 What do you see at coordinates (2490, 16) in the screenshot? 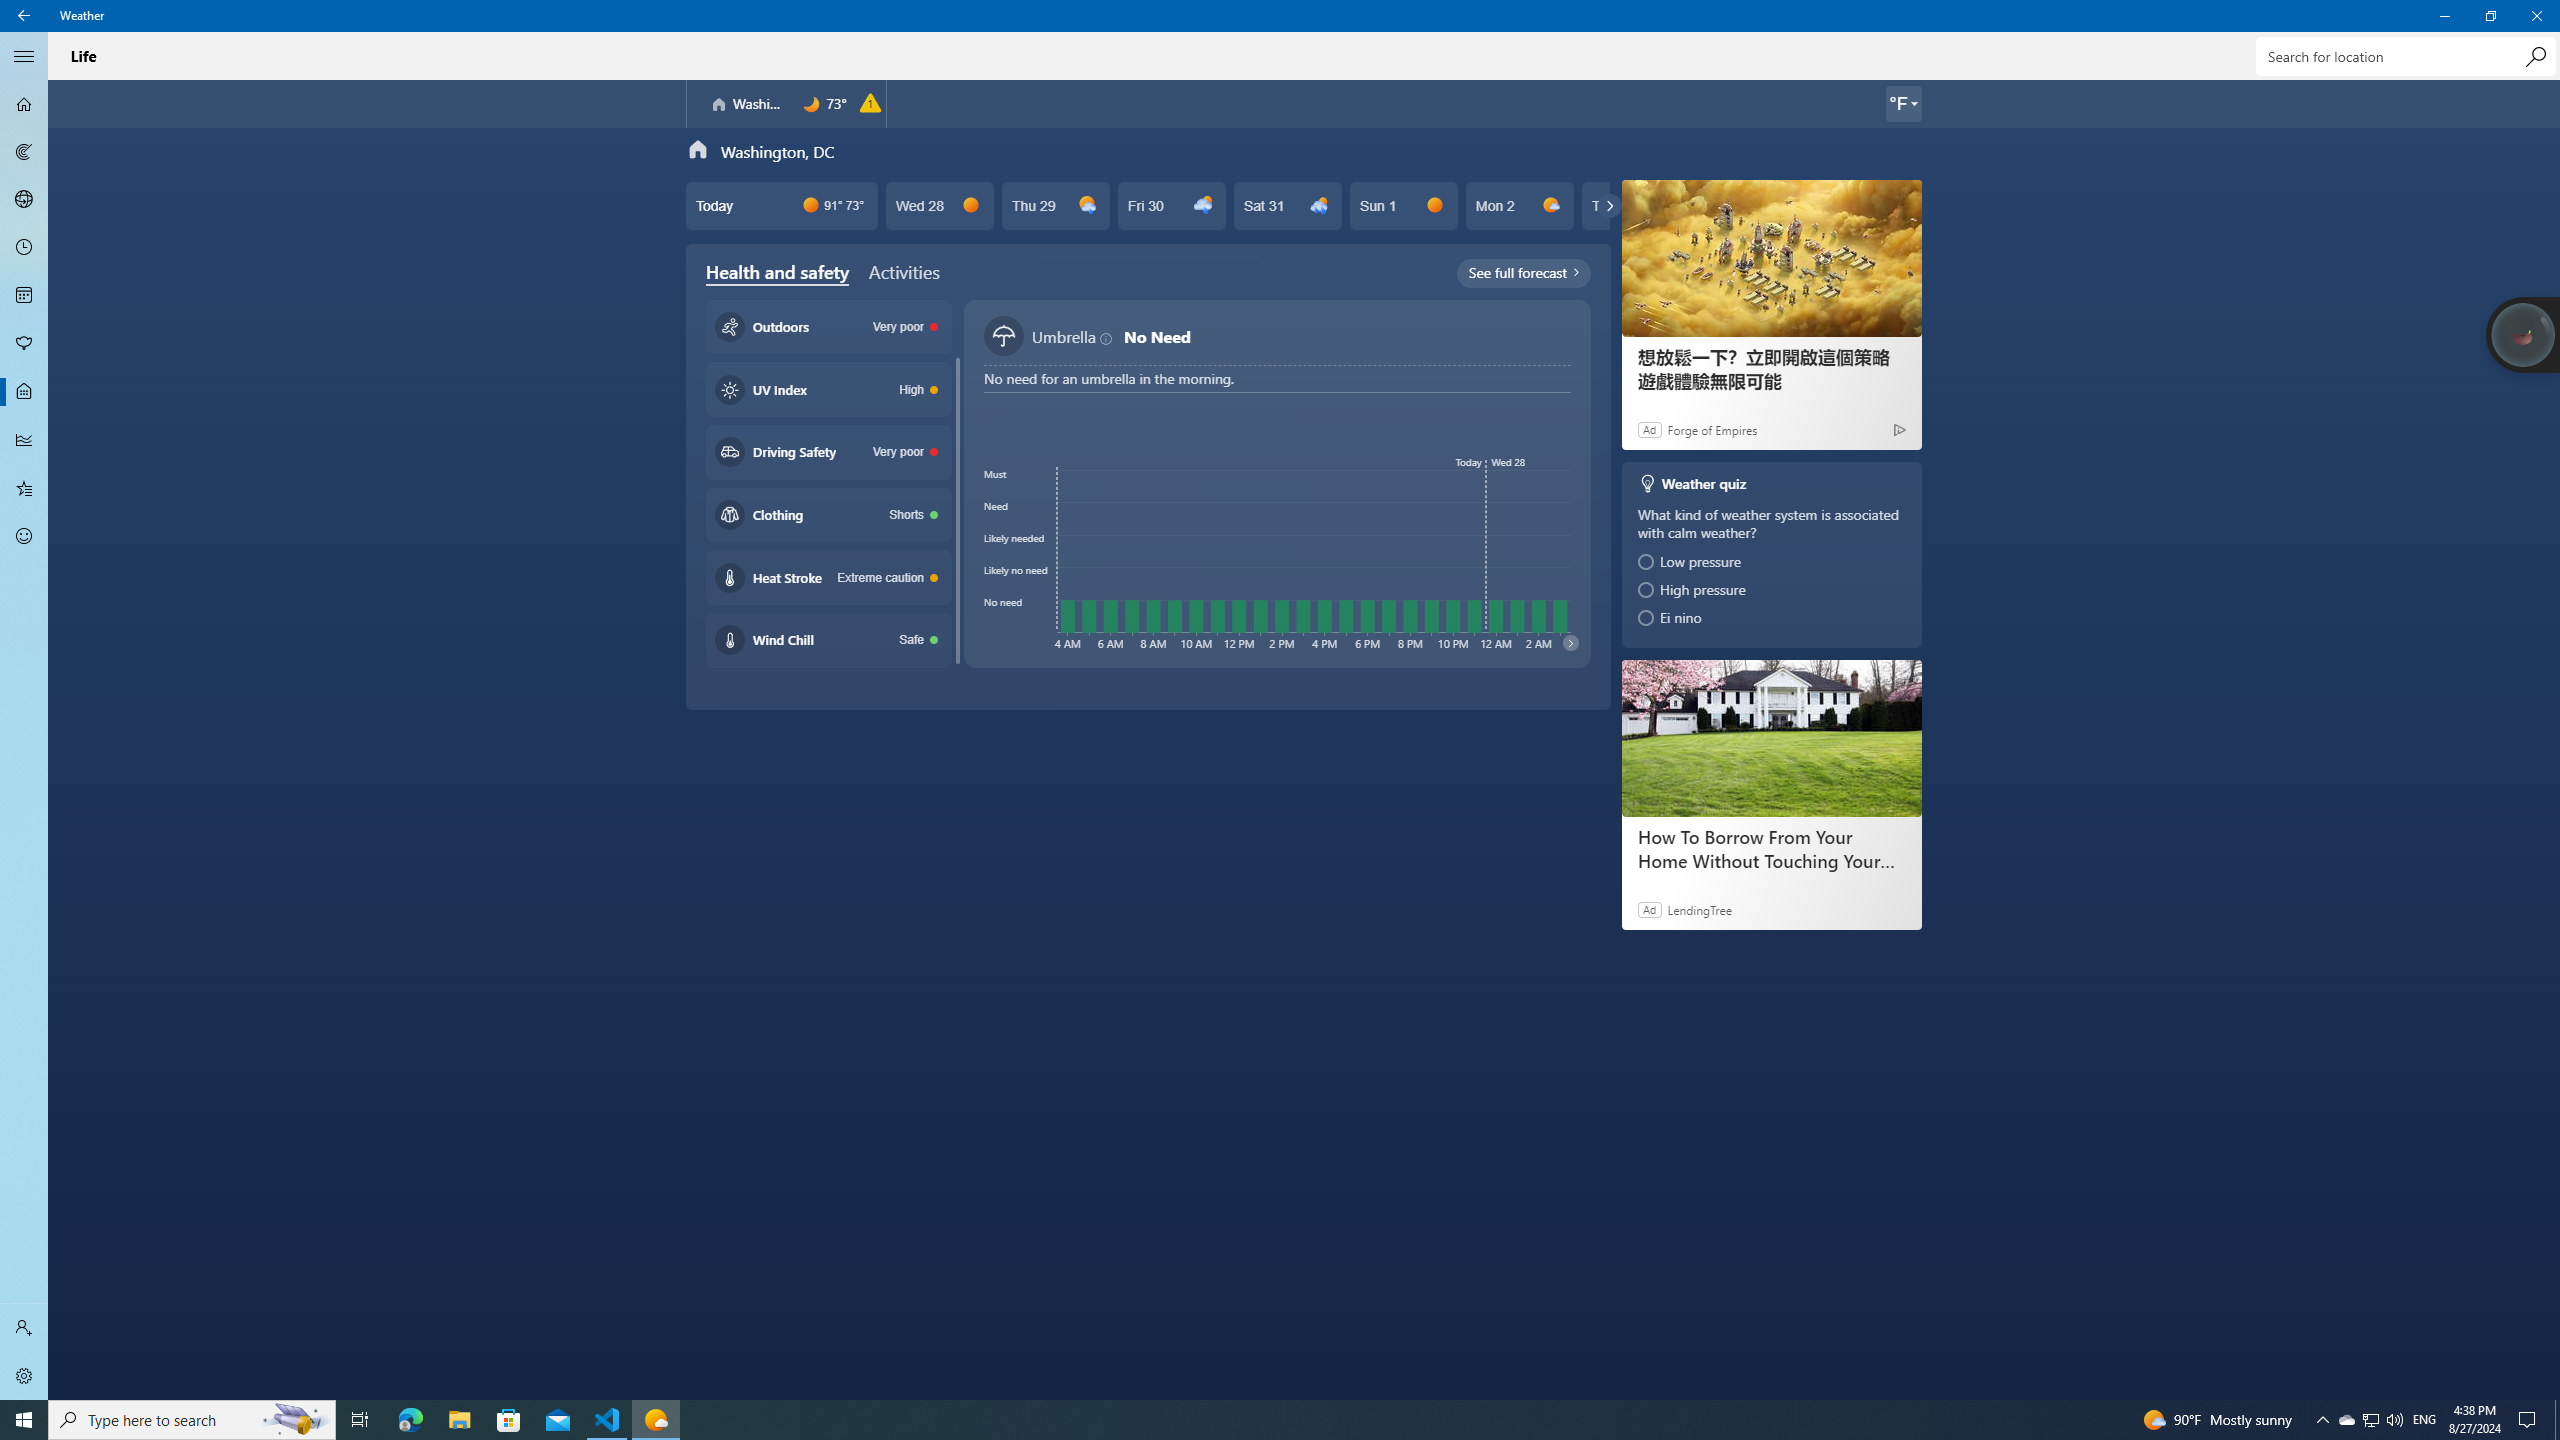
I see `Restore Weather` at bounding box center [2490, 16].